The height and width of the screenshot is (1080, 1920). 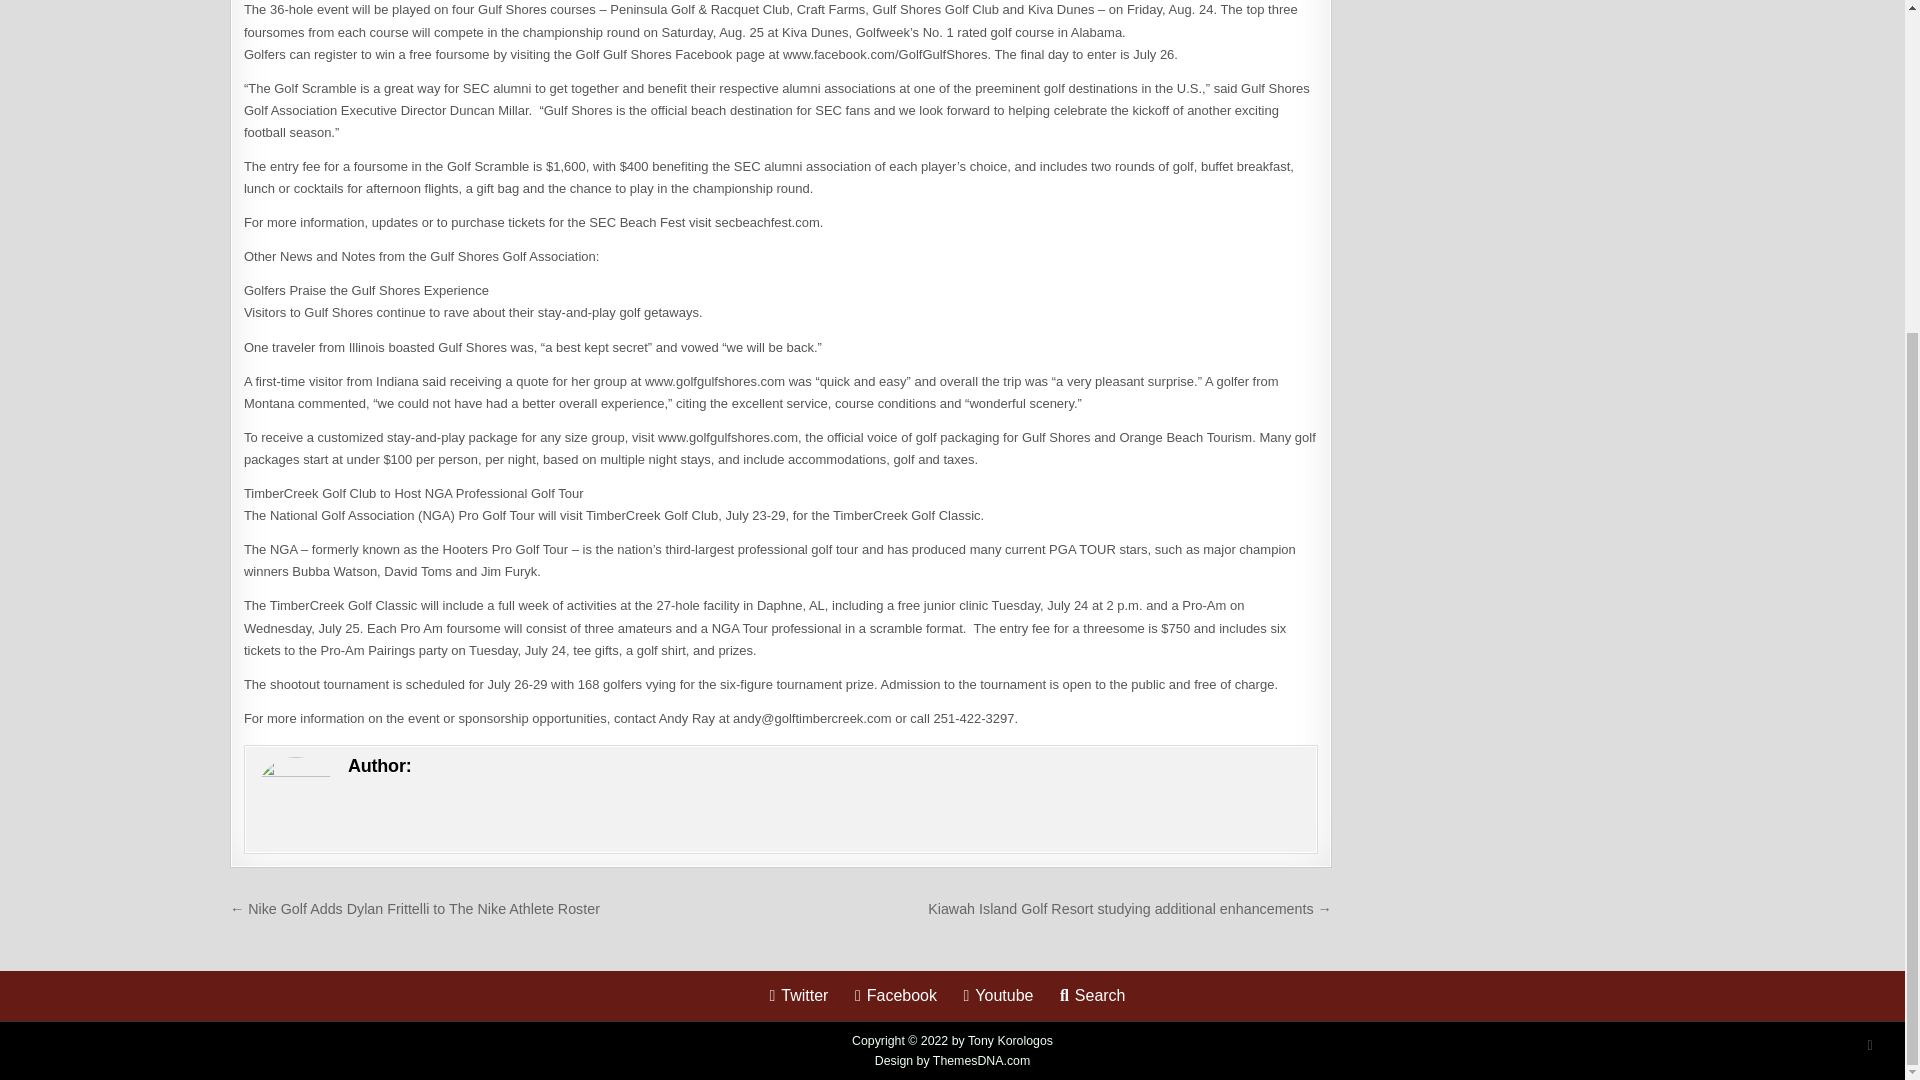 What do you see at coordinates (1093, 995) in the screenshot?
I see `Search` at bounding box center [1093, 995].